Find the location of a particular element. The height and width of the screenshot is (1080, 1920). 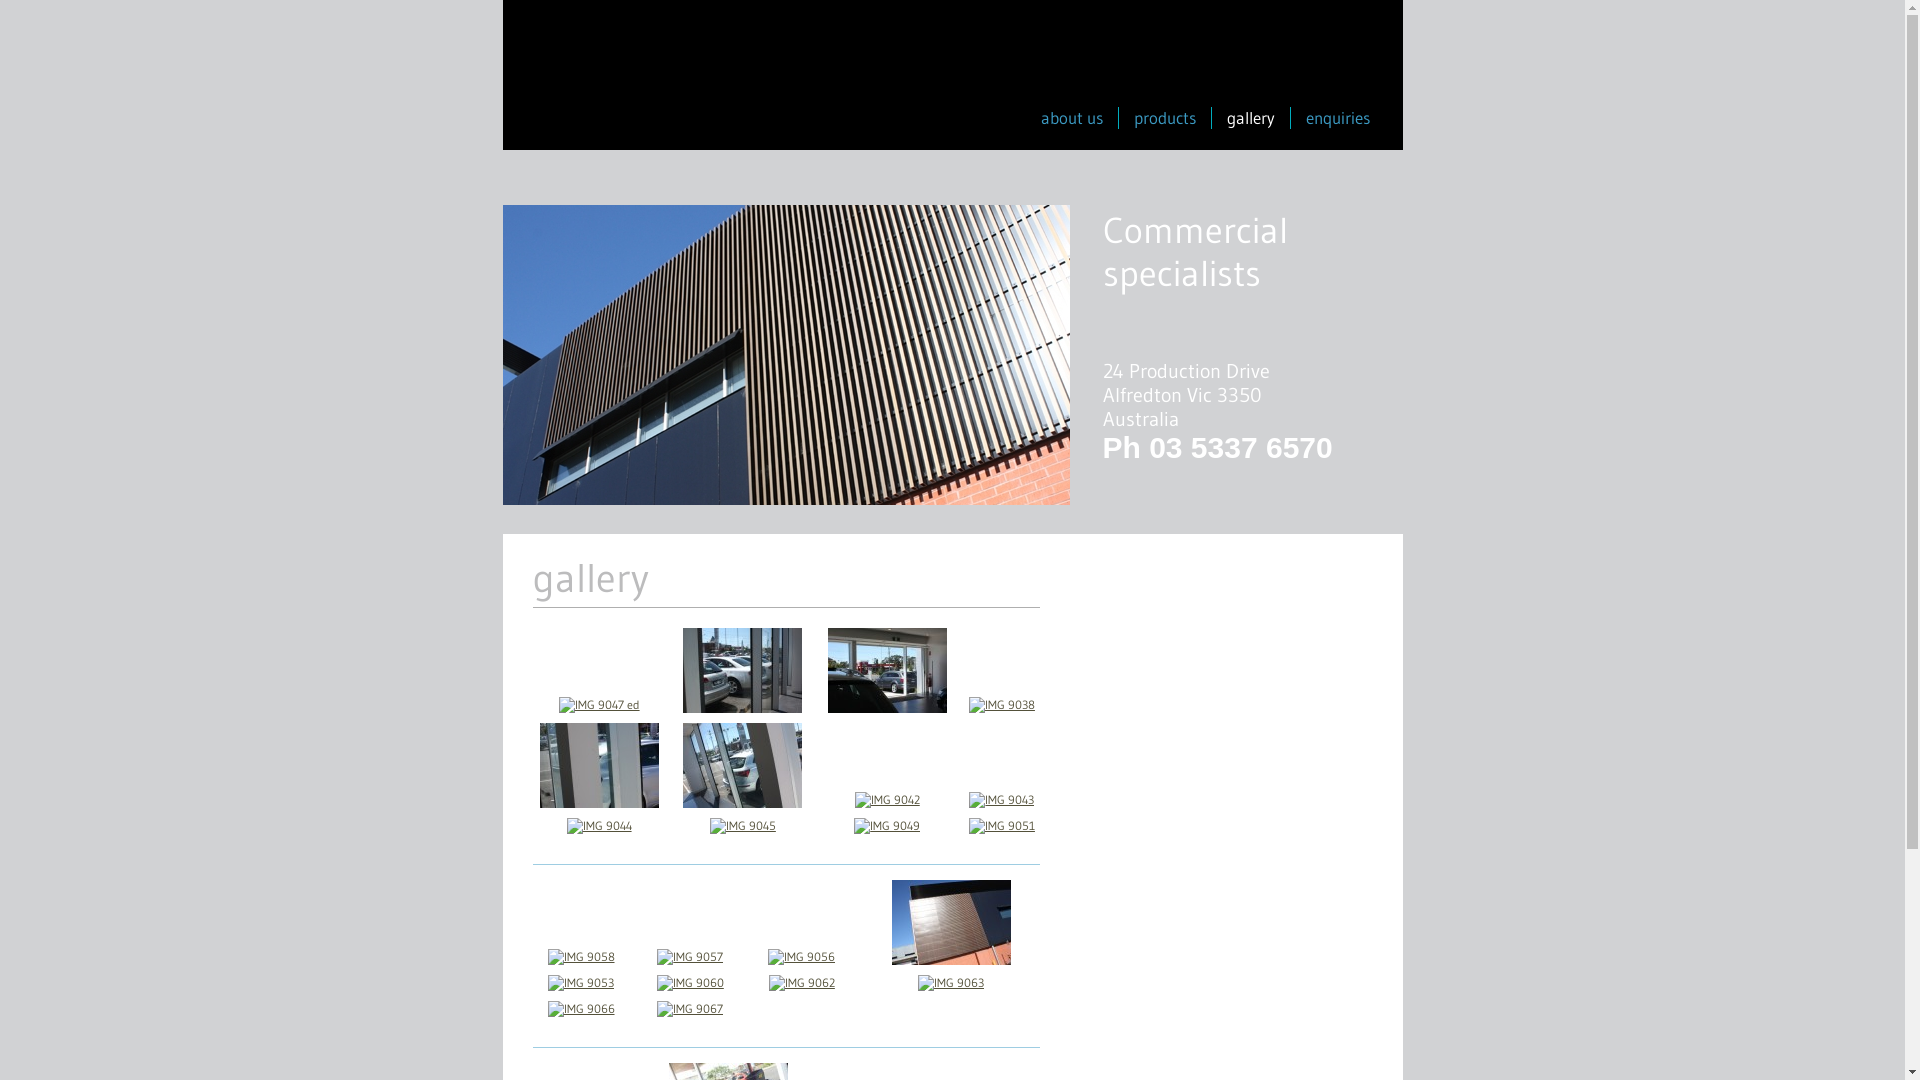

IMG 9044 is located at coordinates (600, 826).